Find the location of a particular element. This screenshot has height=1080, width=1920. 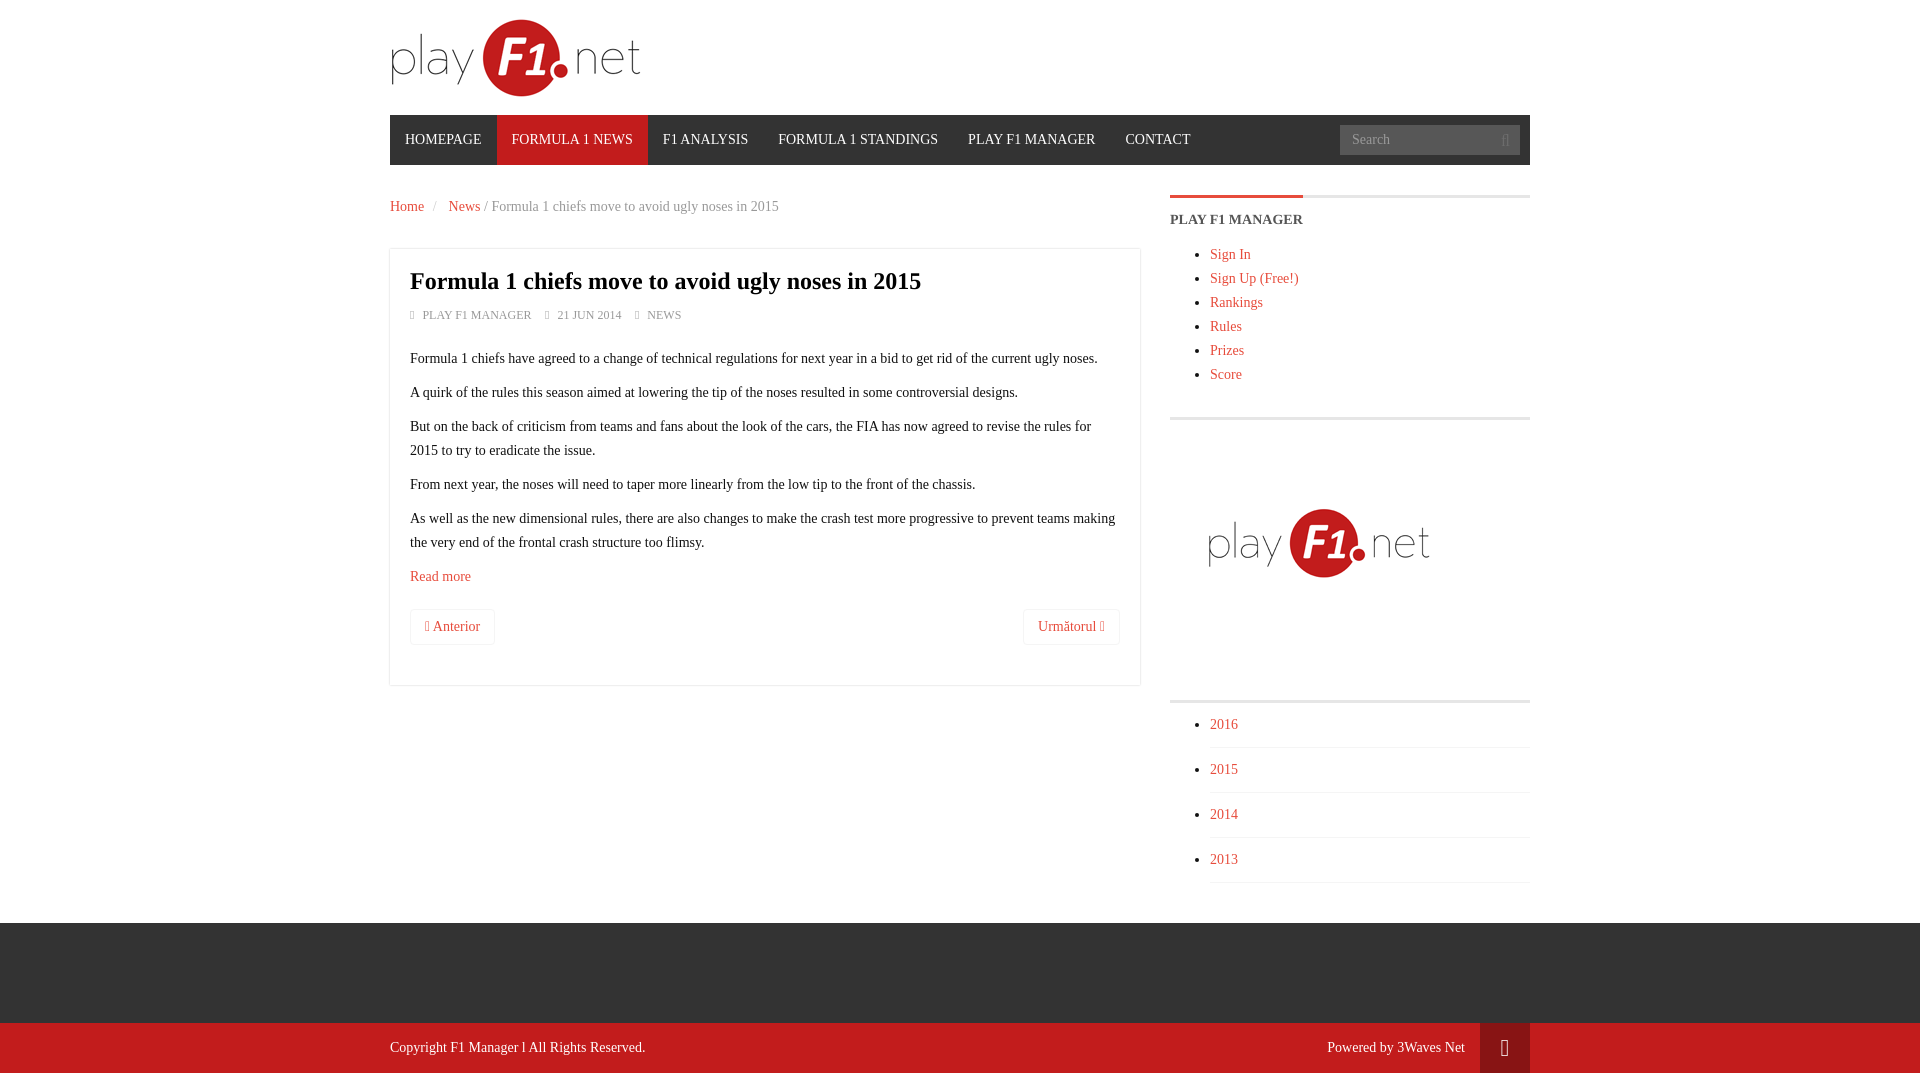

3Waves Net is located at coordinates (1430, 1048).